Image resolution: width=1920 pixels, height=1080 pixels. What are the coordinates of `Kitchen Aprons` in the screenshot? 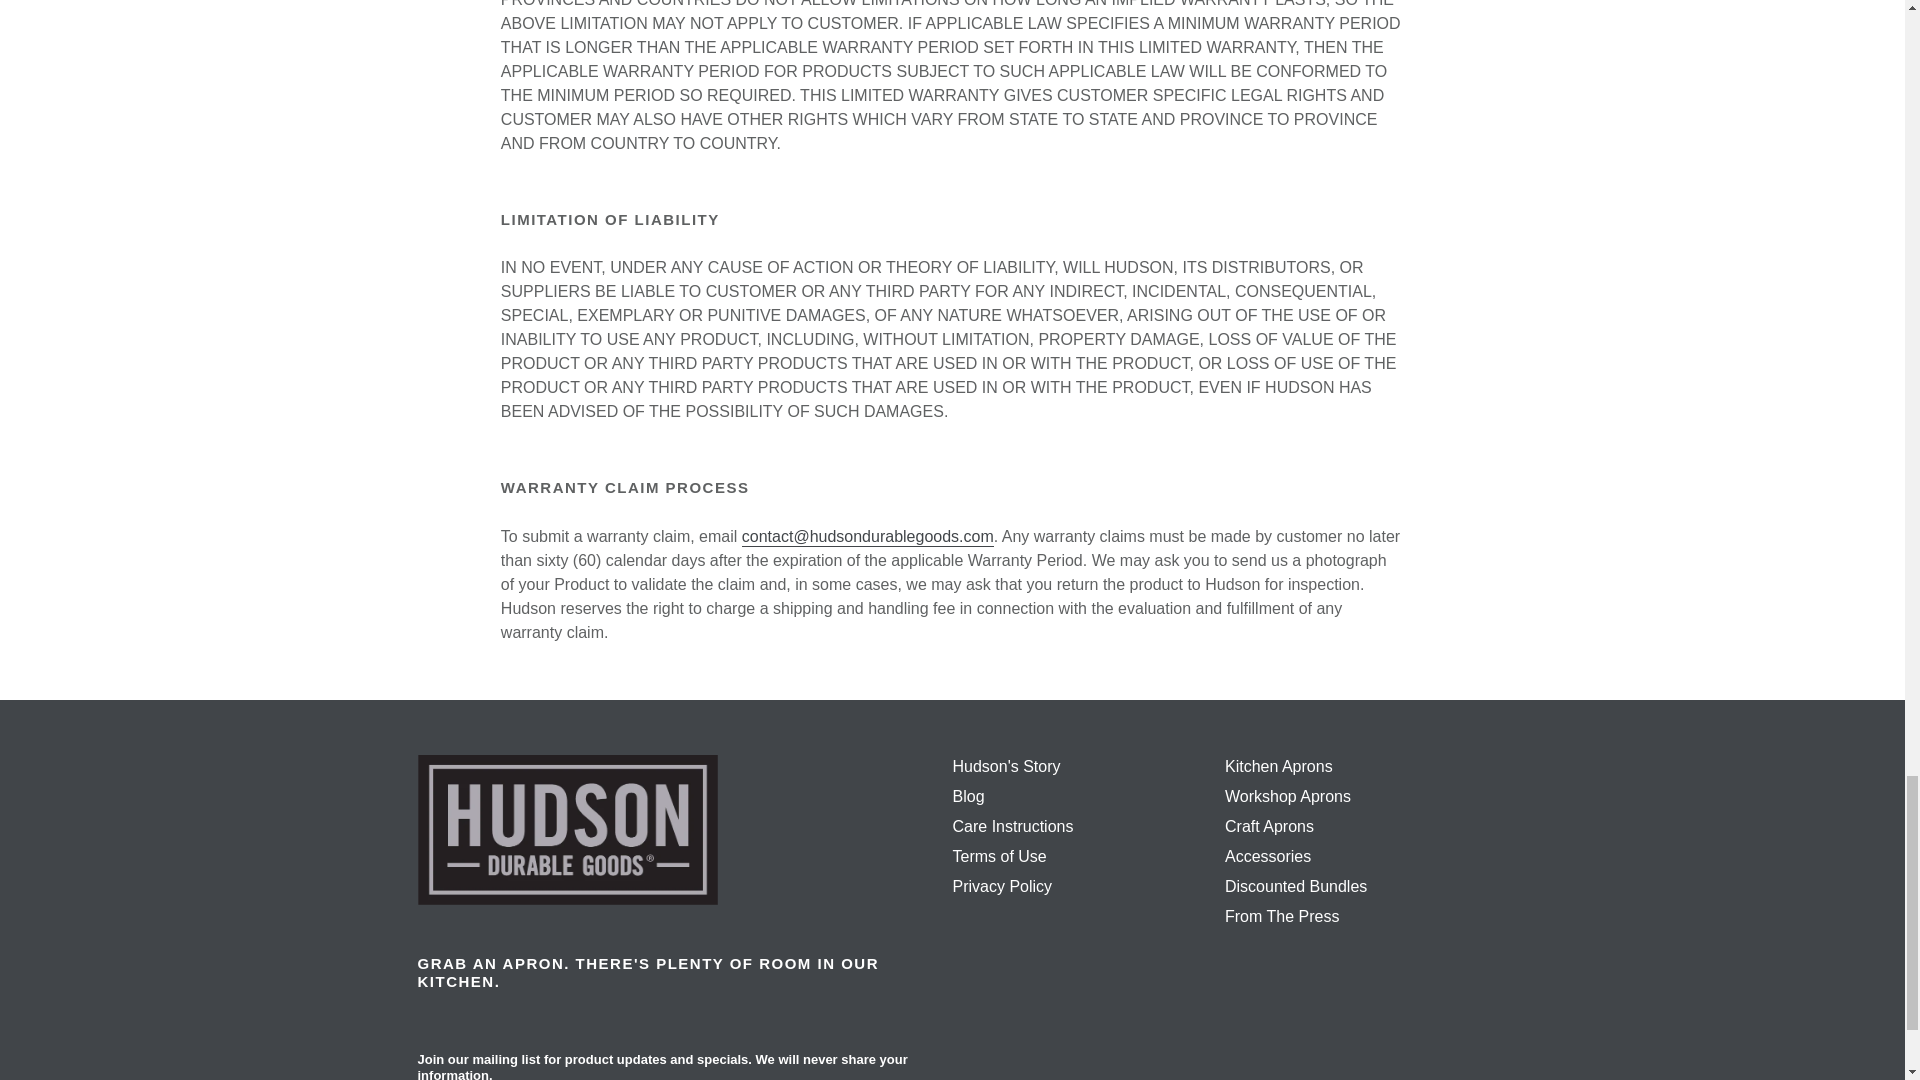 It's located at (1278, 766).